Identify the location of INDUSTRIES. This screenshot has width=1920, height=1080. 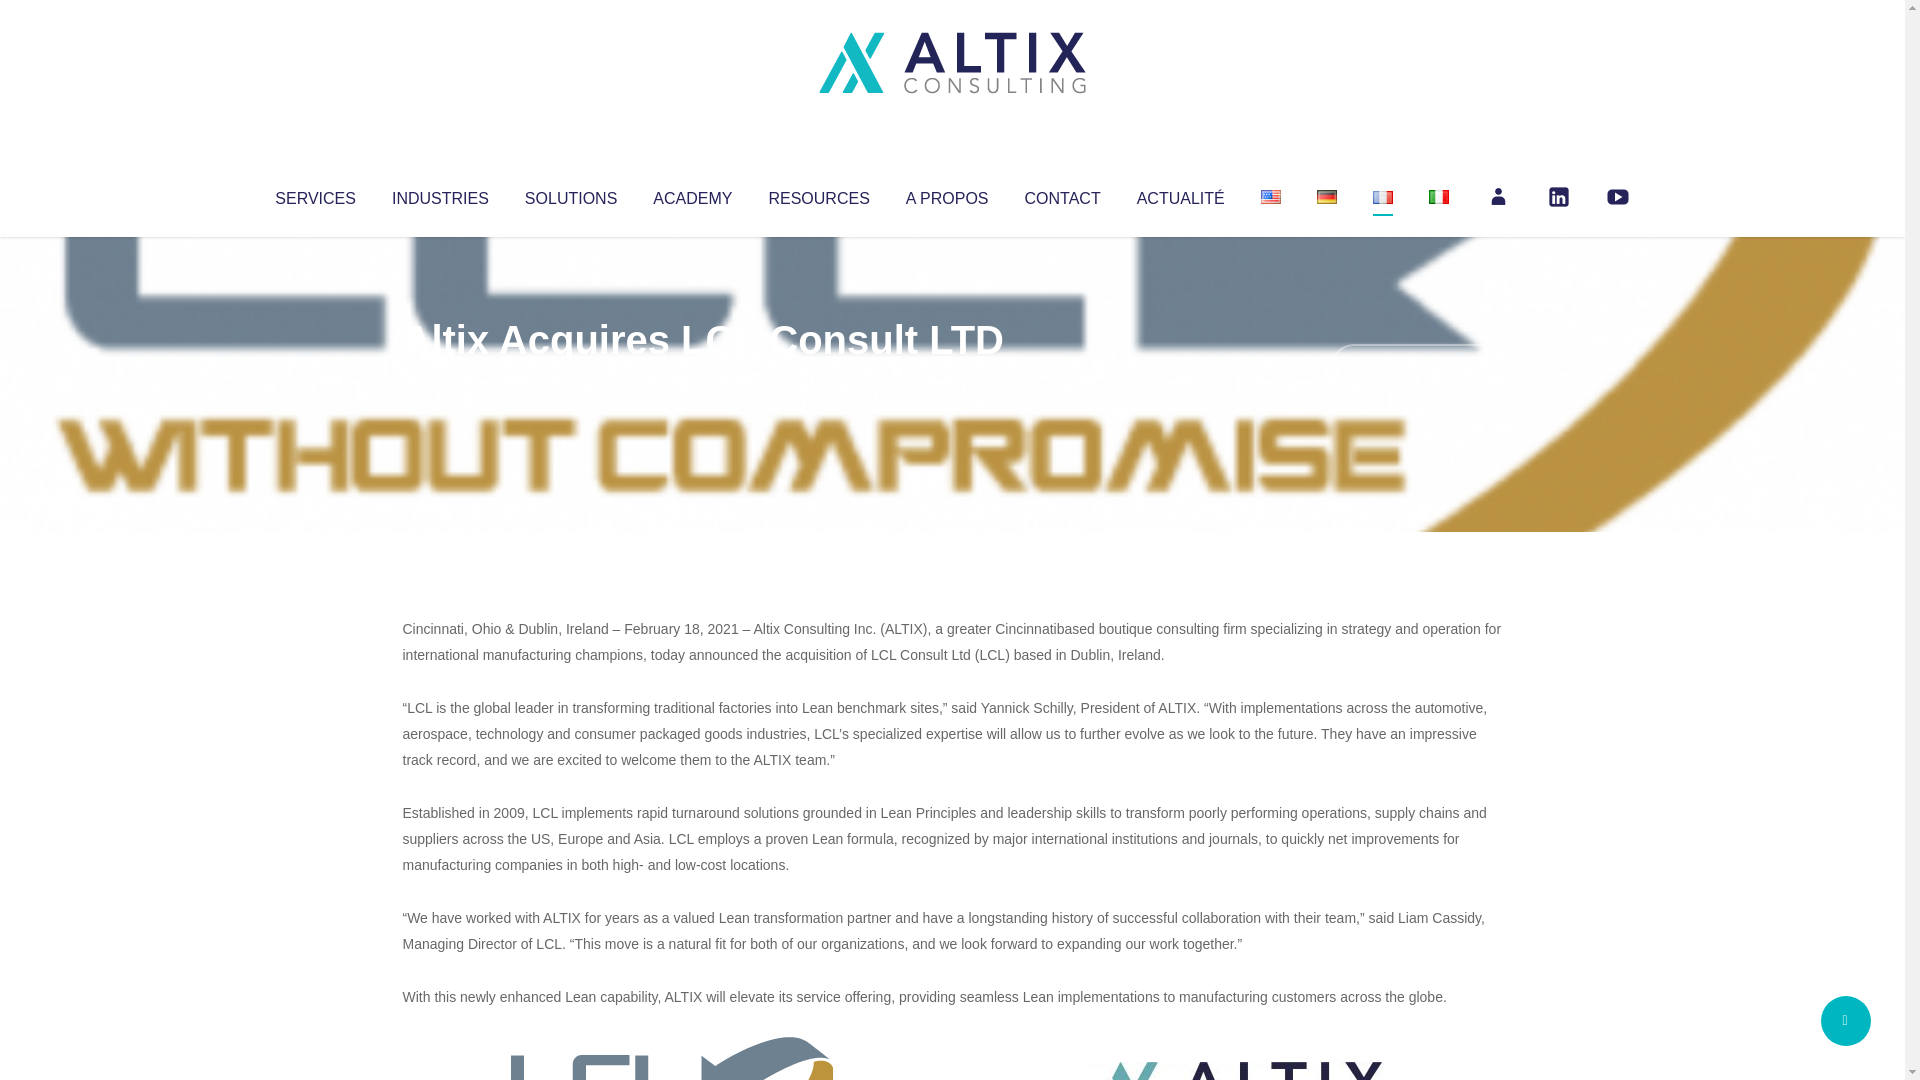
(440, 194).